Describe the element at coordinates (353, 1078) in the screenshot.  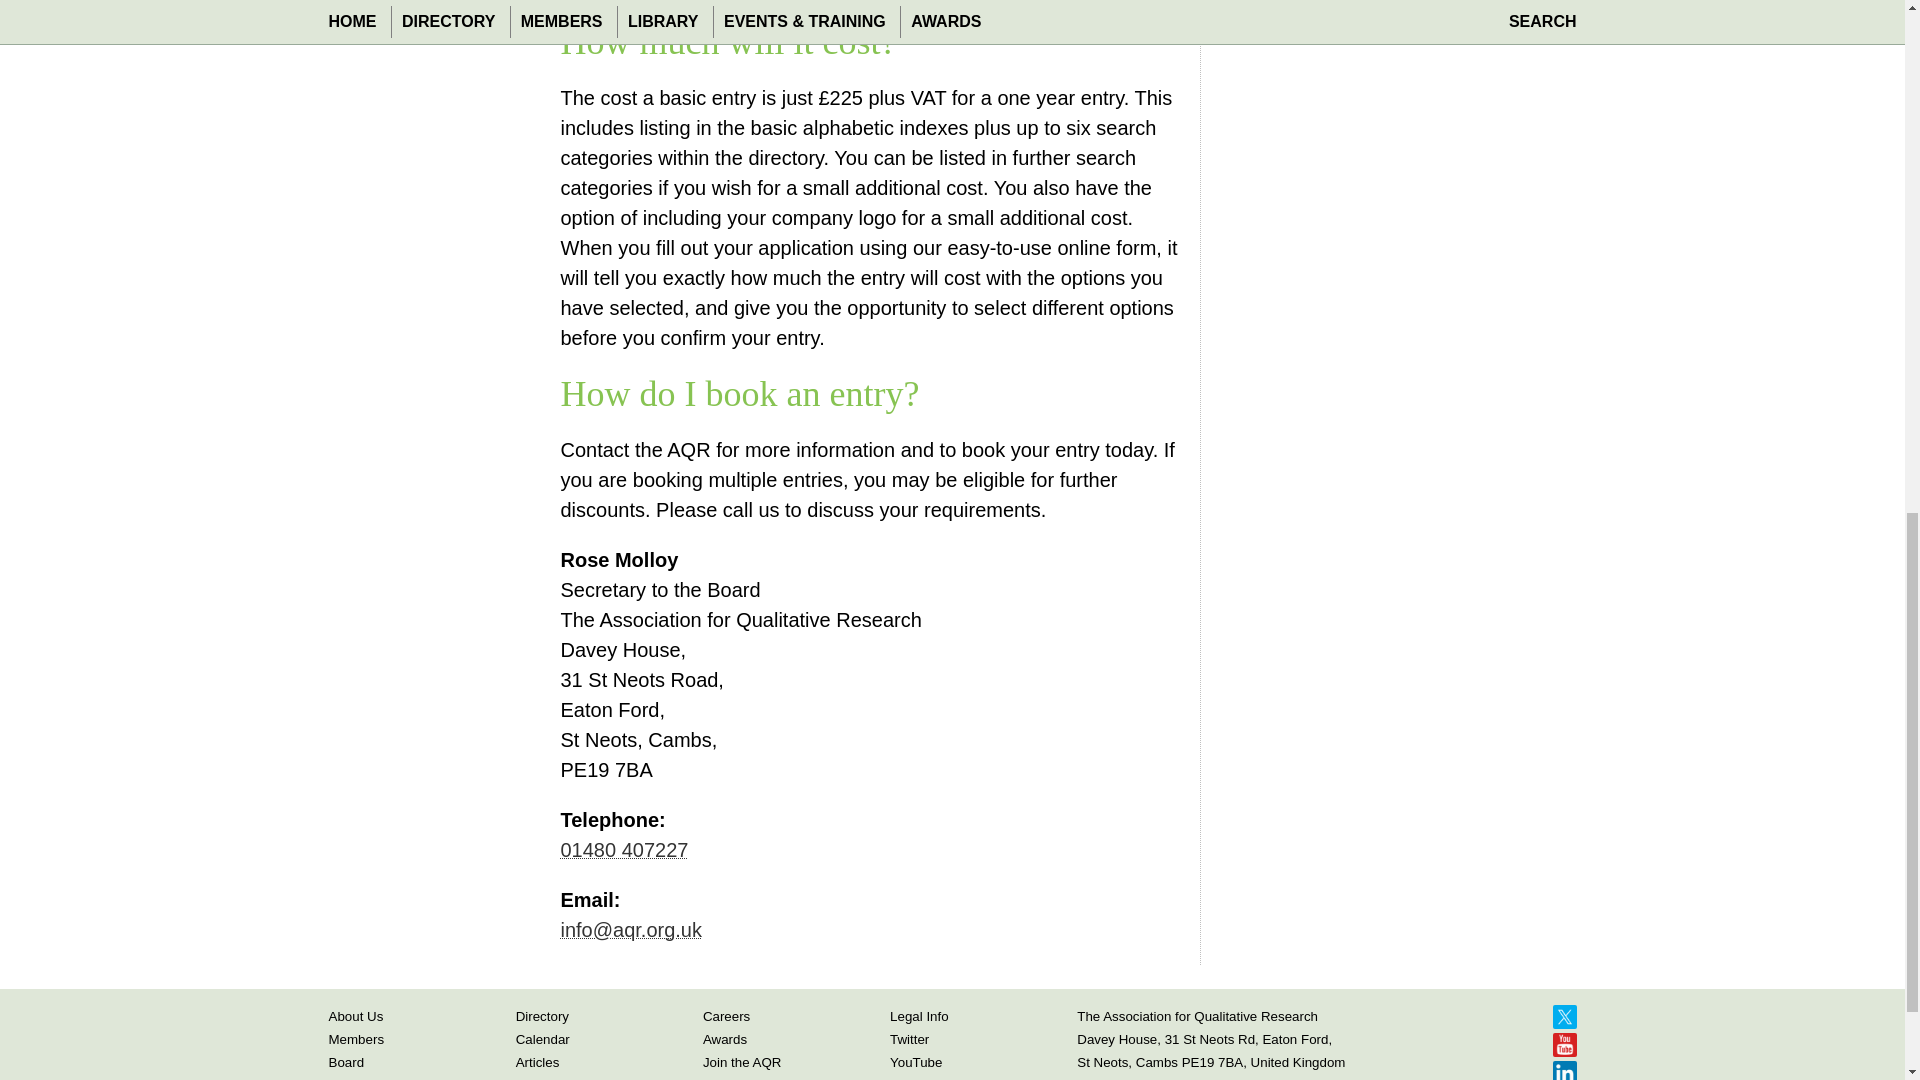
I see `Heritage` at that location.